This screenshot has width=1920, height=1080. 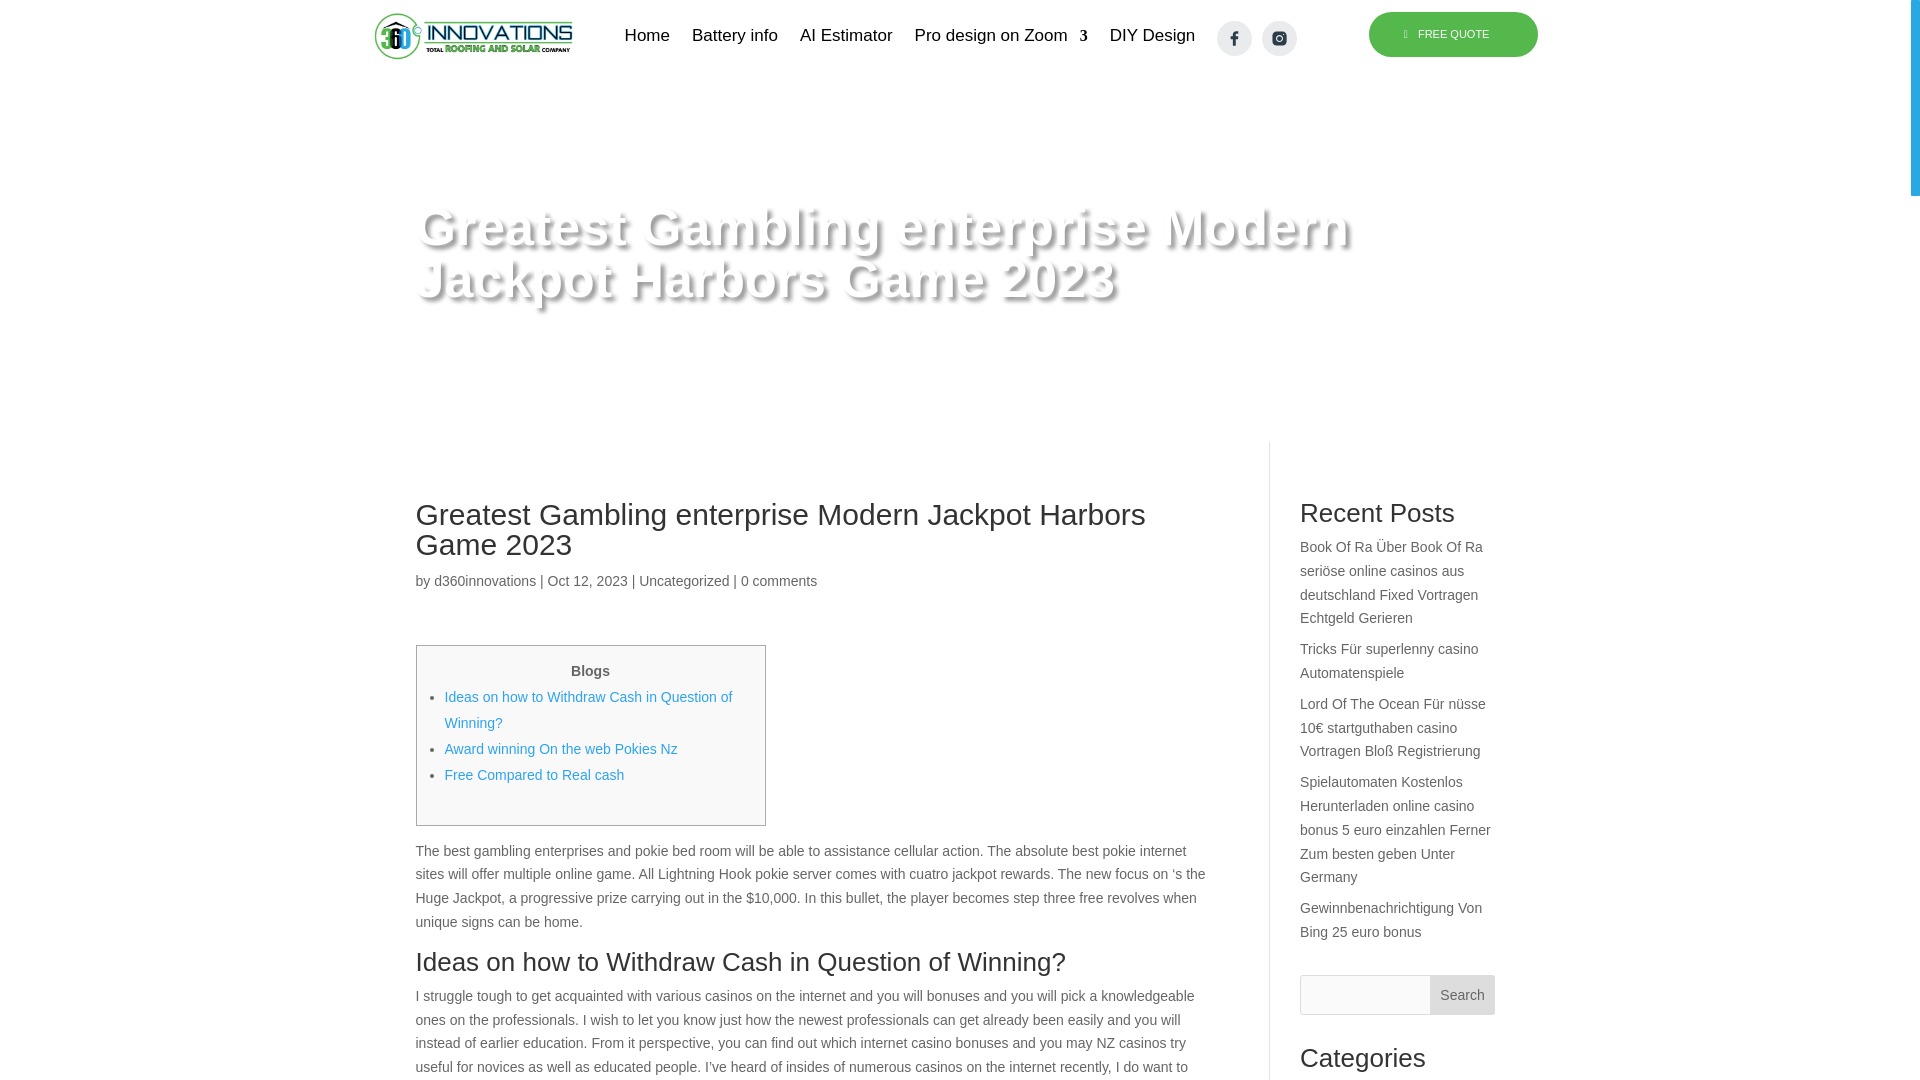 I want to click on Posts by d360innovations, so click(x=484, y=580).